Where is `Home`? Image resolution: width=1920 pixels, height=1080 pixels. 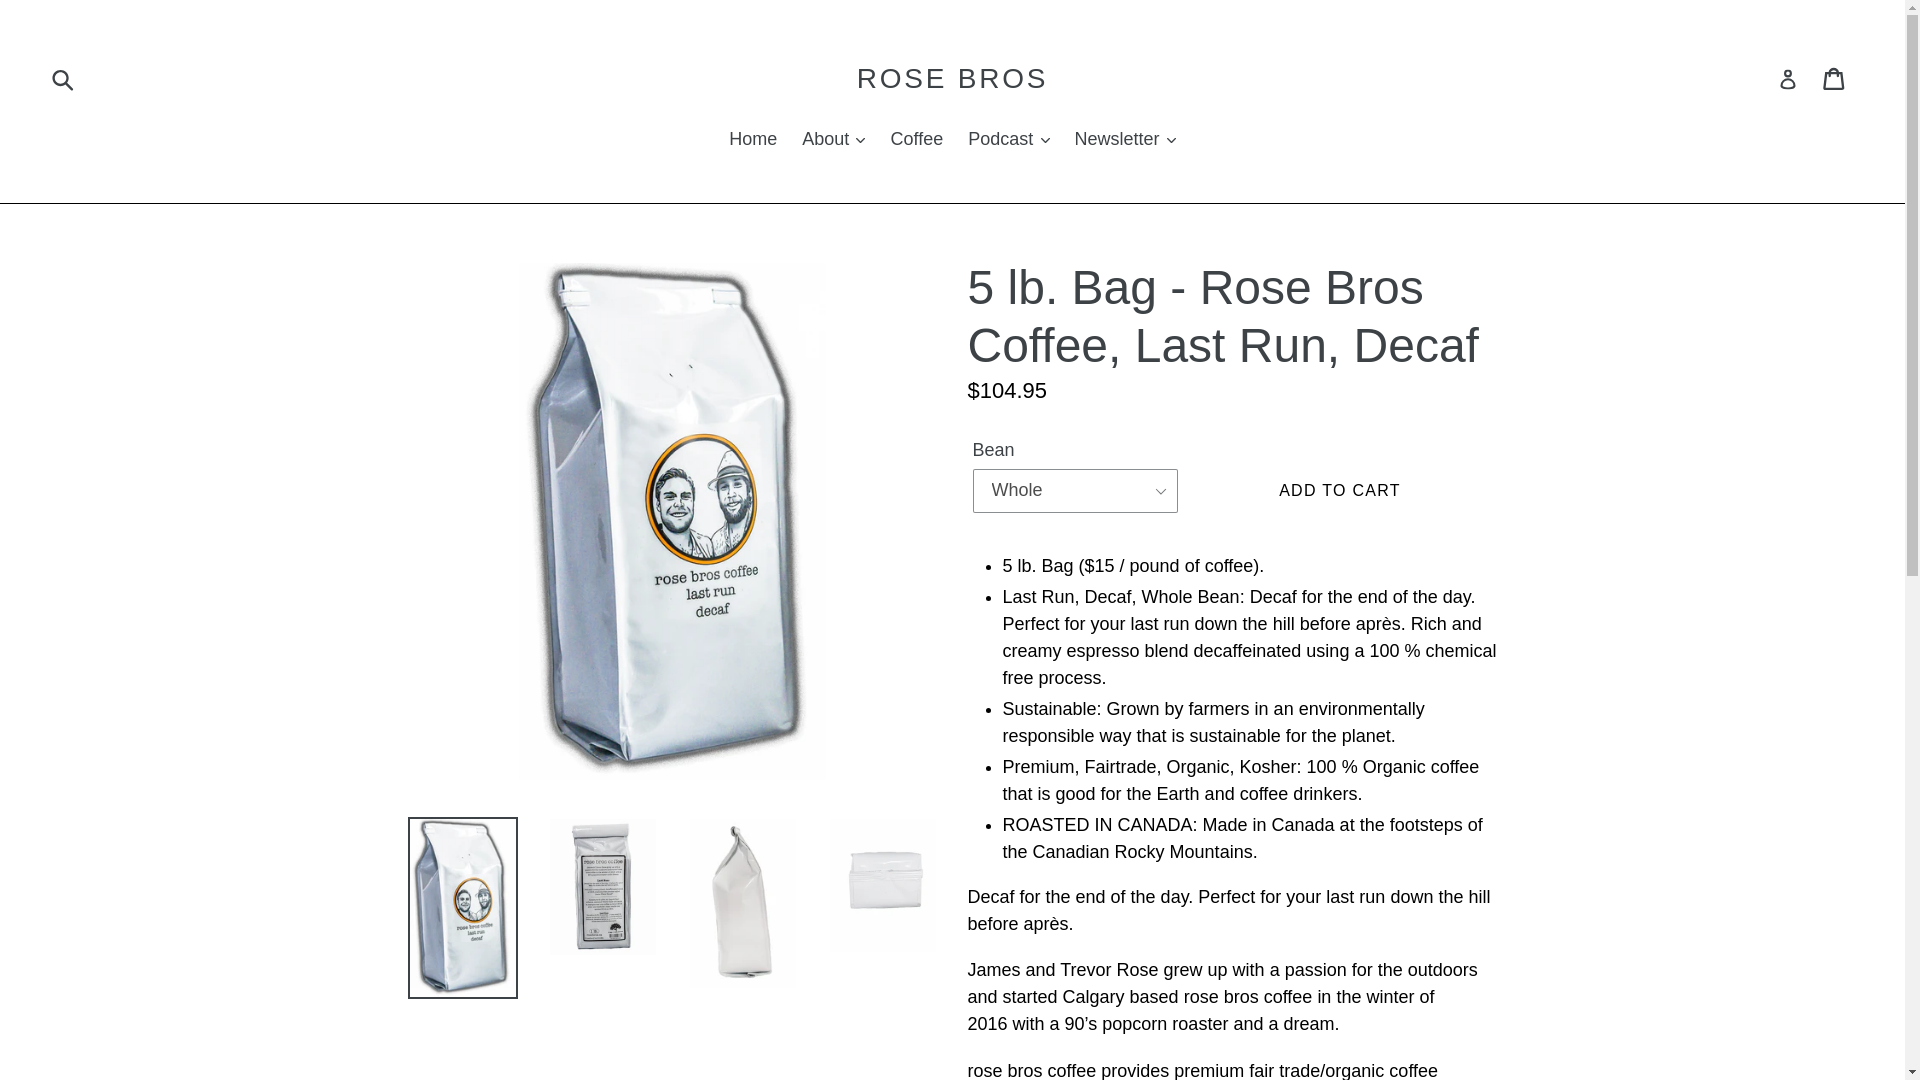
Home is located at coordinates (752, 140).